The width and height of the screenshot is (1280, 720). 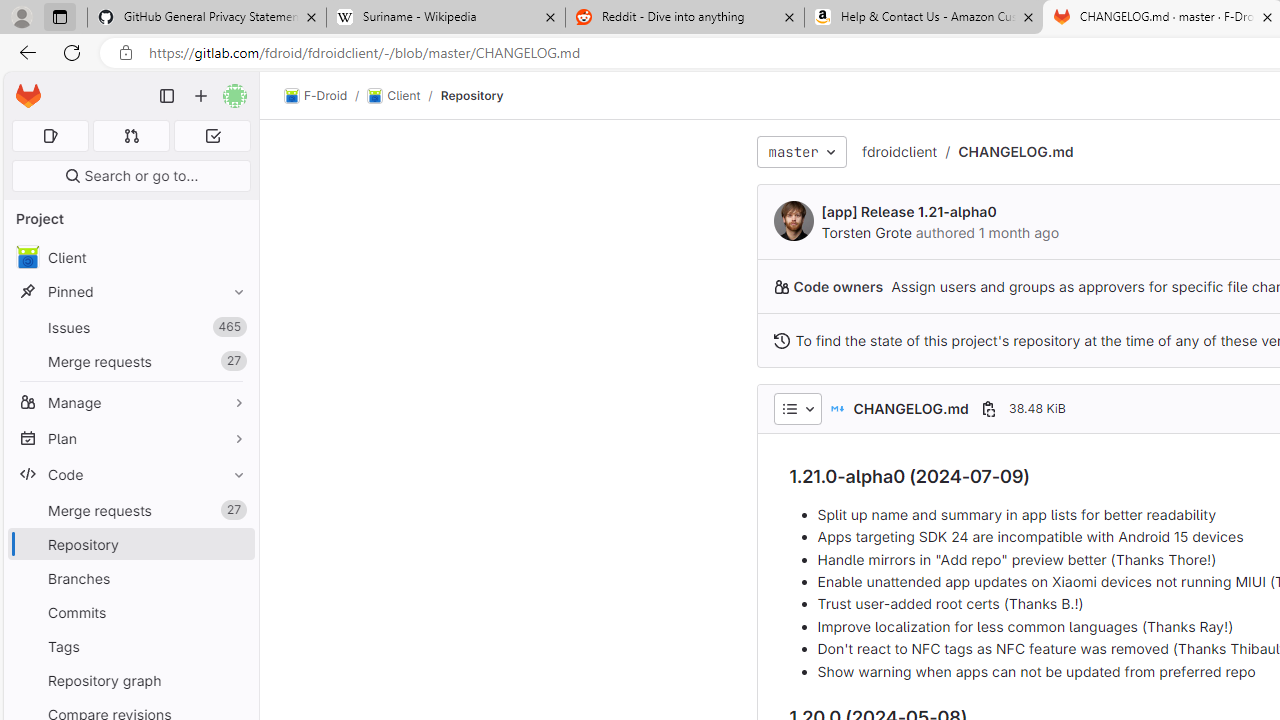 What do you see at coordinates (212, 136) in the screenshot?
I see `To-Do list 0` at bounding box center [212, 136].